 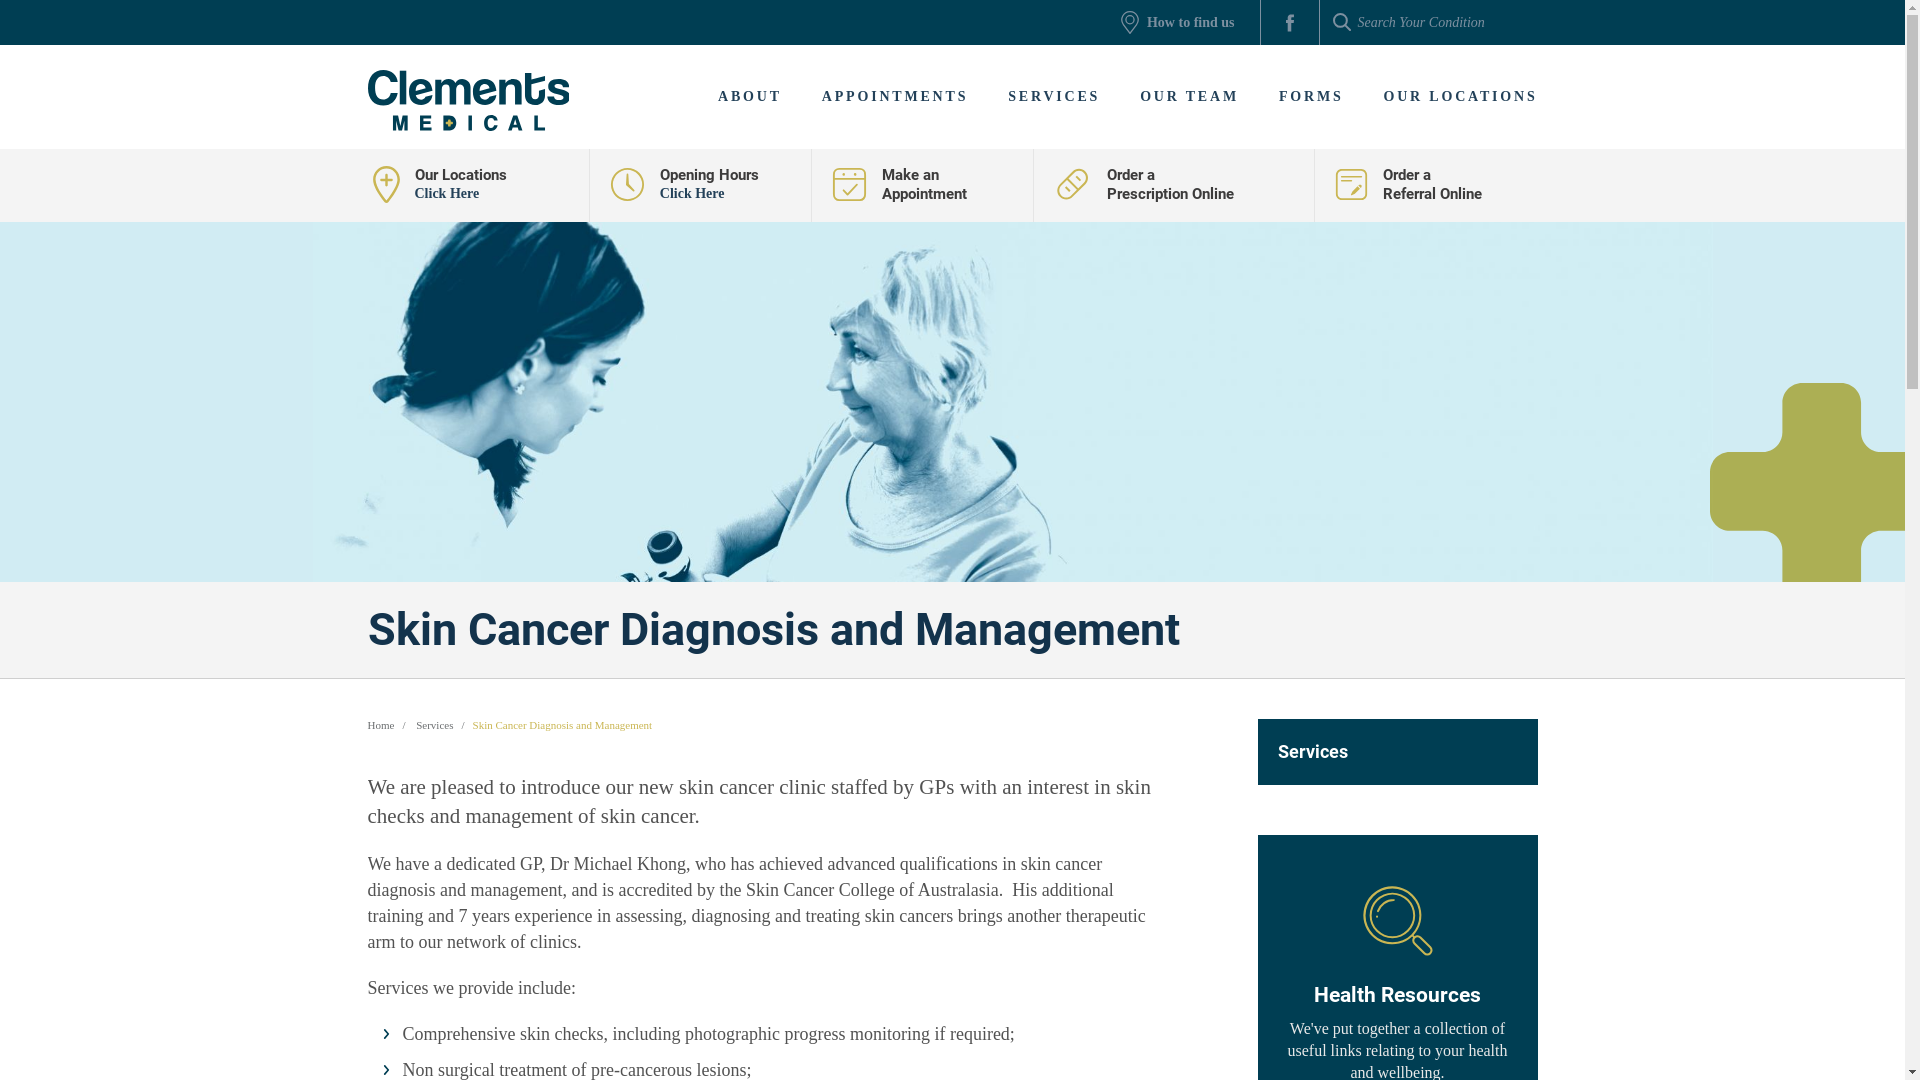 What do you see at coordinates (382, 725) in the screenshot?
I see `Home` at bounding box center [382, 725].